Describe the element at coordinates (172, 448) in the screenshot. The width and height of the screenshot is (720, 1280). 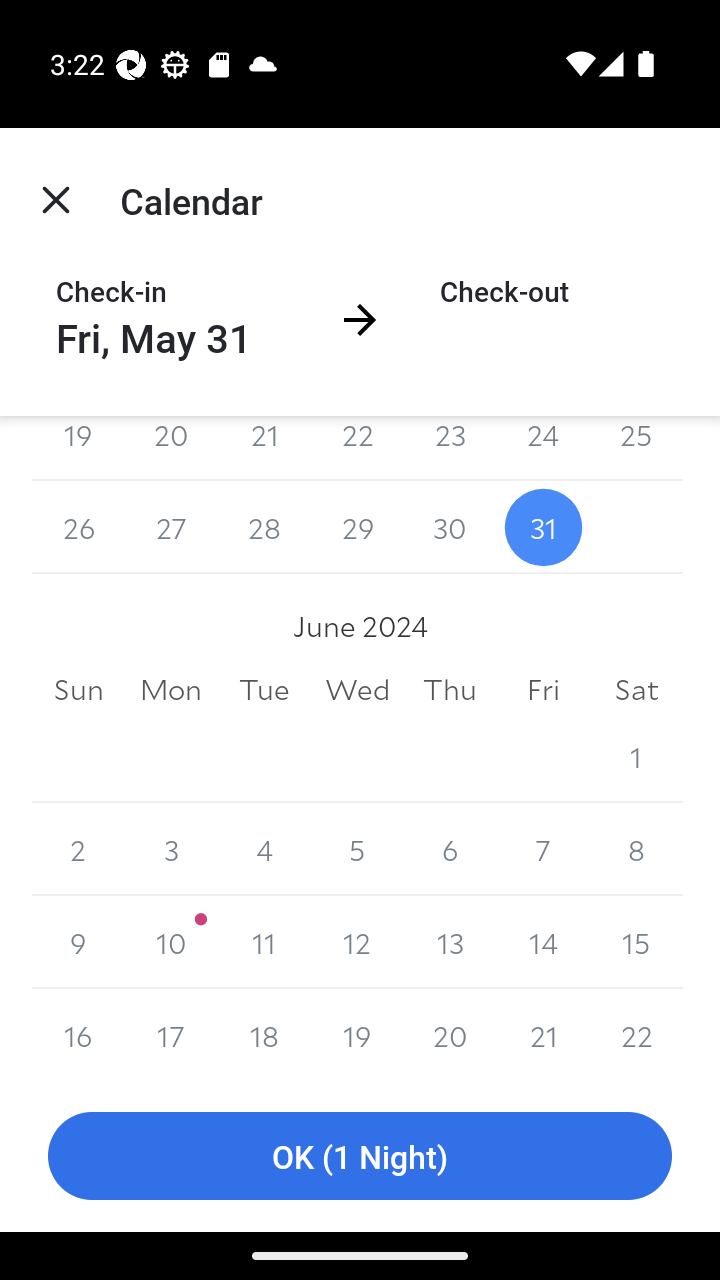
I see `20 20 May 2024` at that location.